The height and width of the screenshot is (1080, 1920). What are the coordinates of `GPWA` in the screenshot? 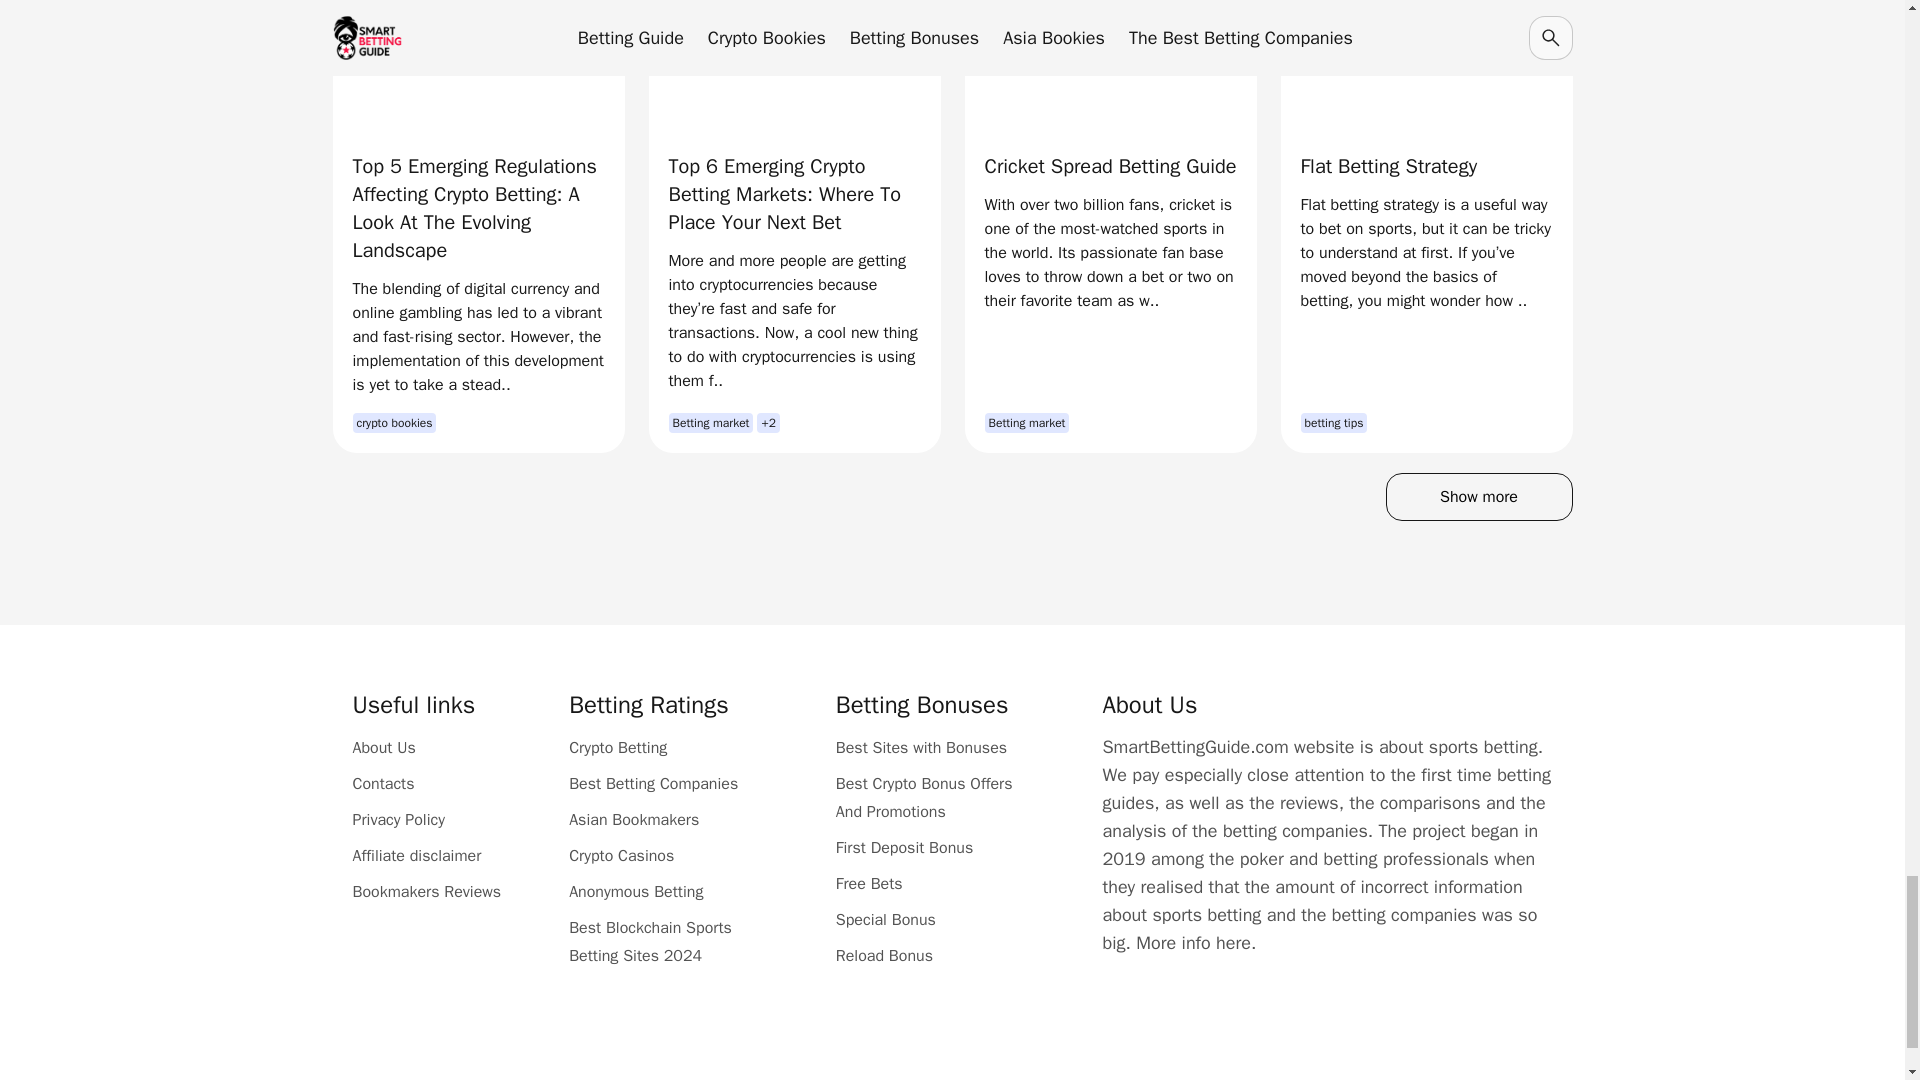 It's located at (880, 1049).